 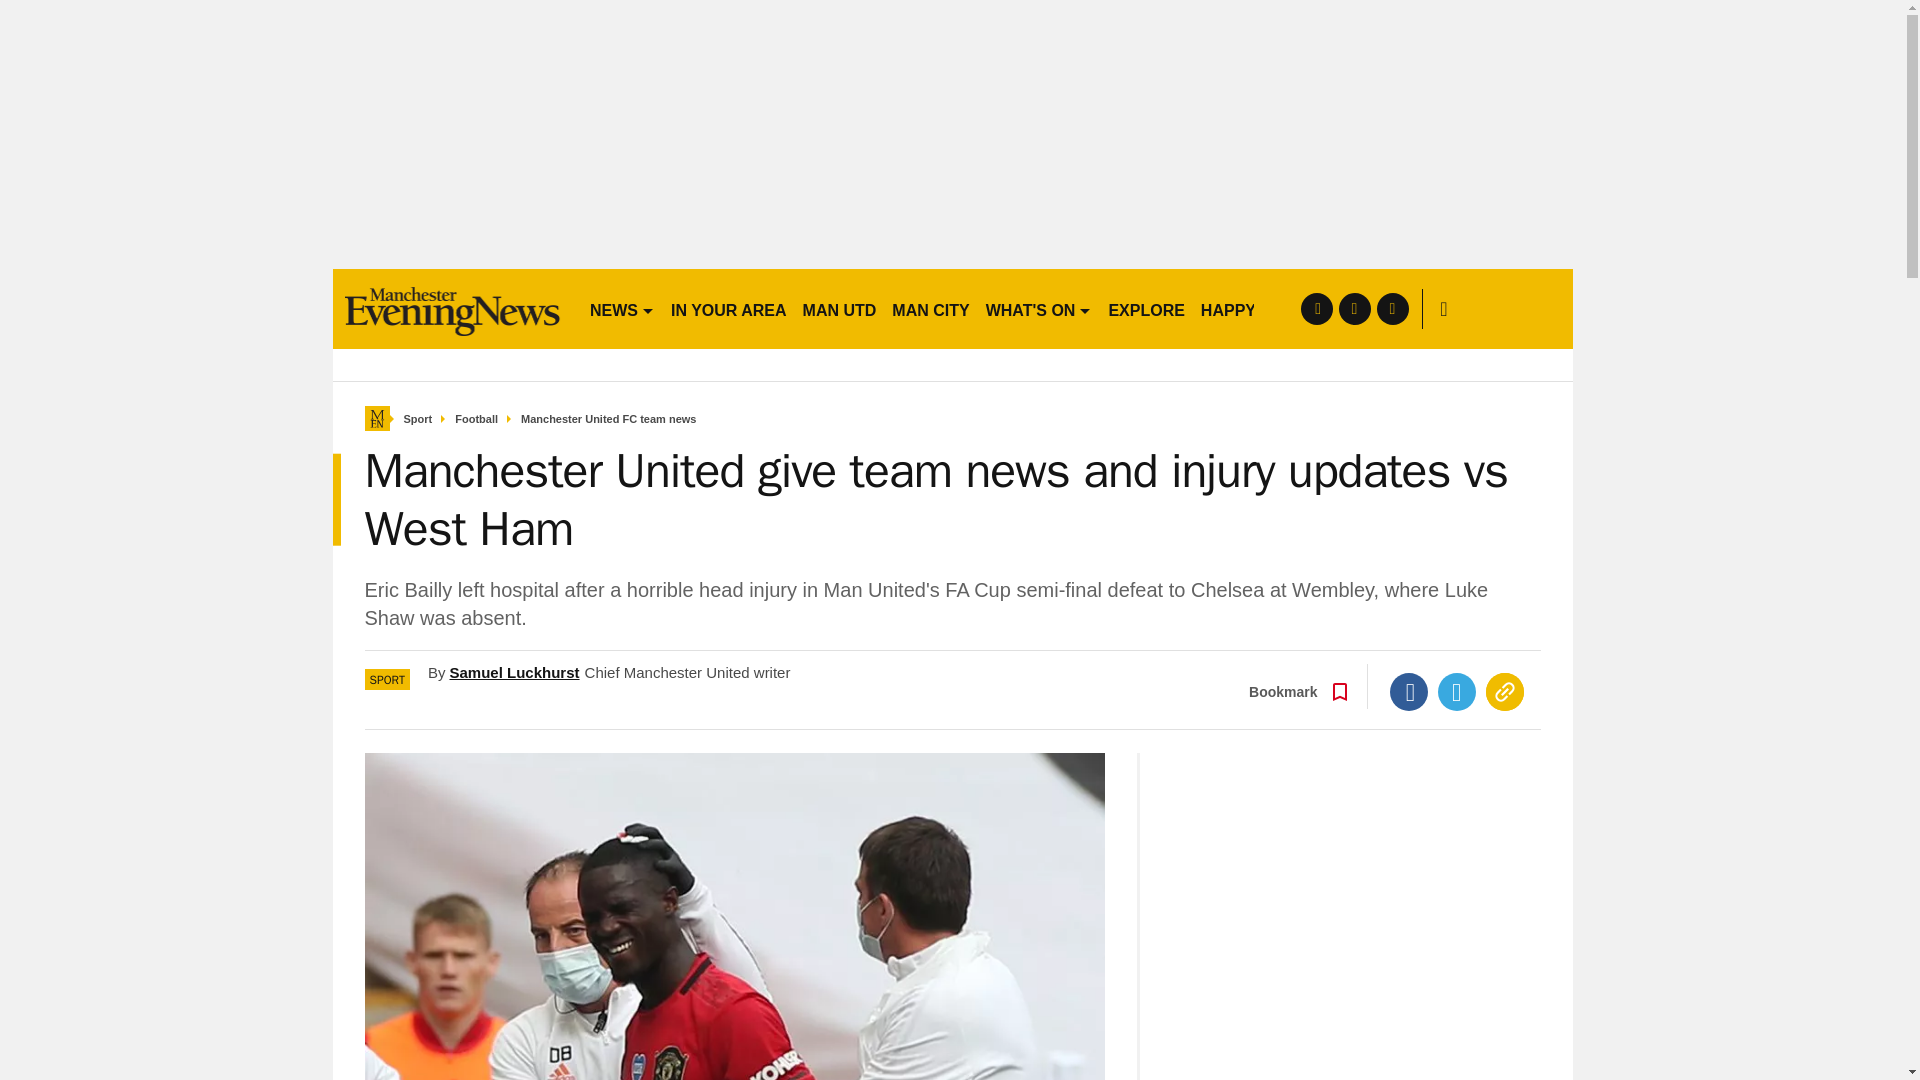 I want to click on facebook, so click(x=1316, y=308).